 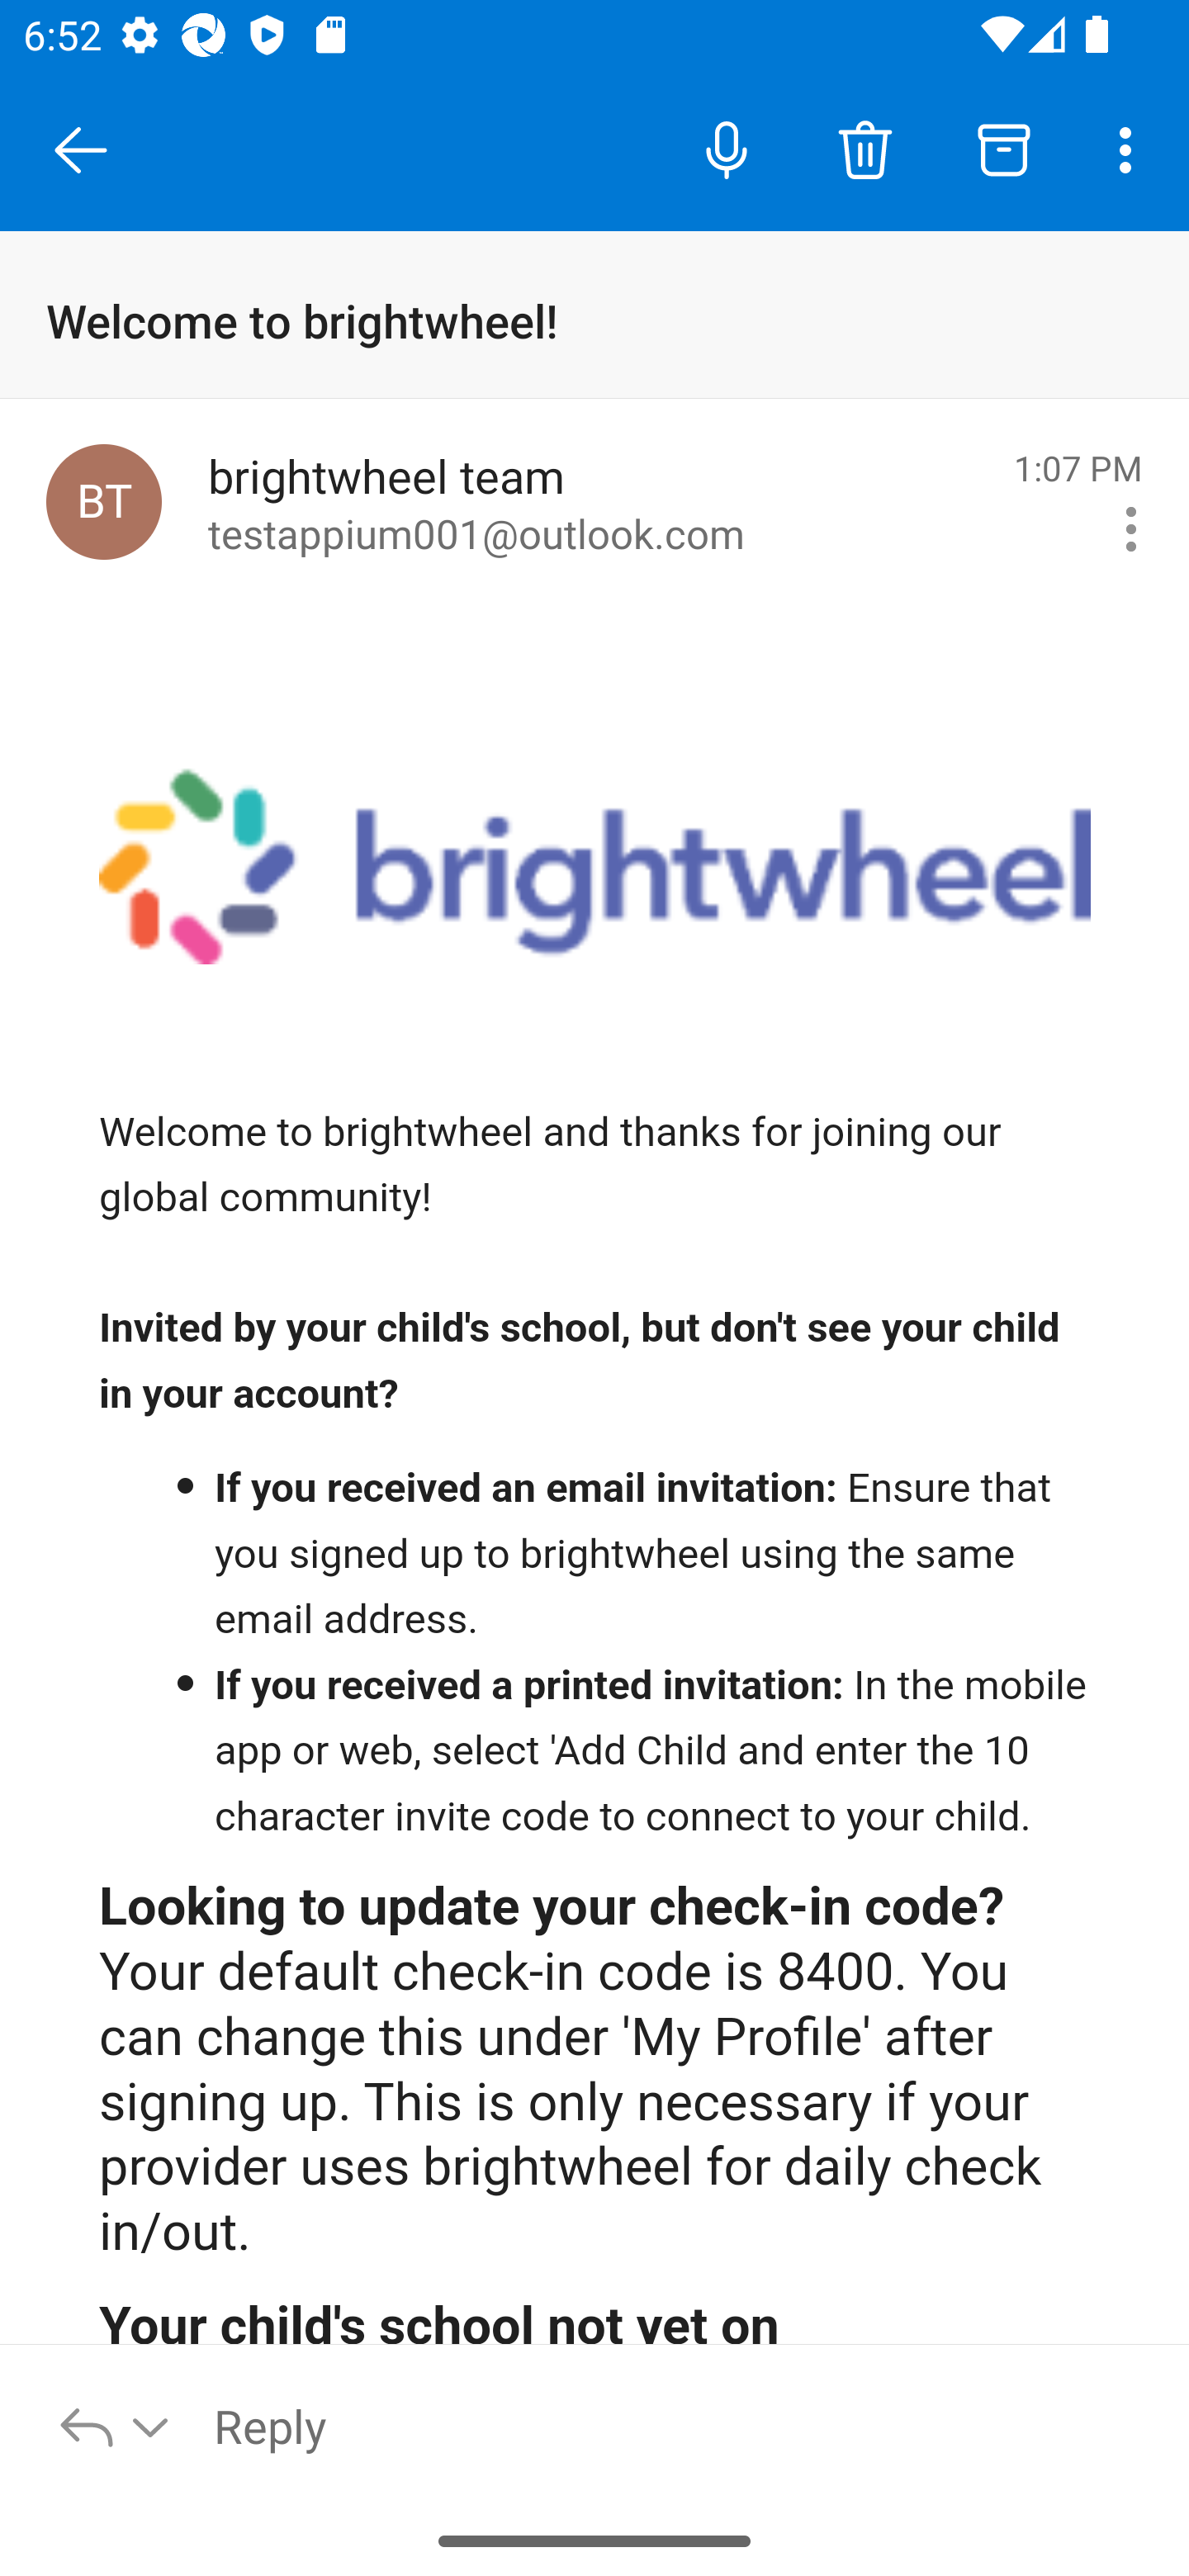 I want to click on Reply options, so click(x=116, y=2425).